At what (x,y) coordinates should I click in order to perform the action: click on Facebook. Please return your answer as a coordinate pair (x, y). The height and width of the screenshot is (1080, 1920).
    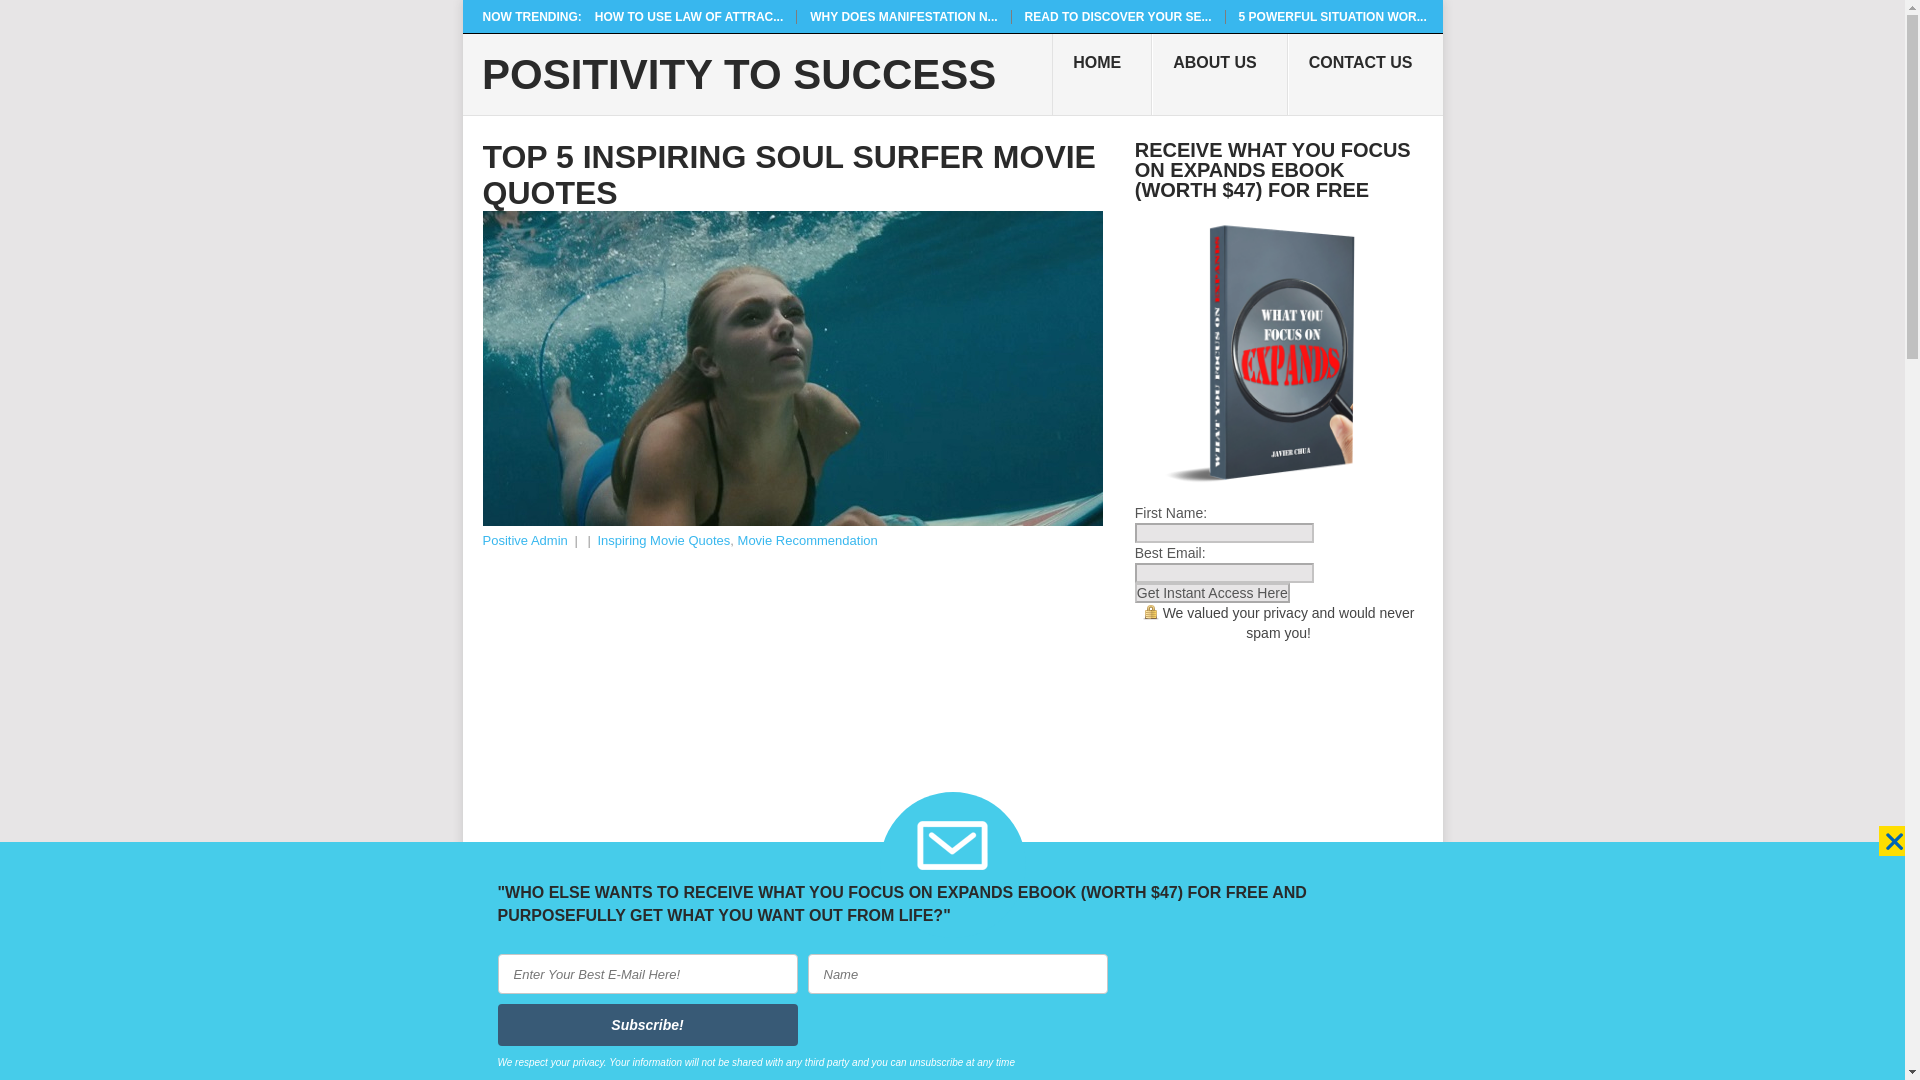
    Looking at the image, I should click on (570, 873).